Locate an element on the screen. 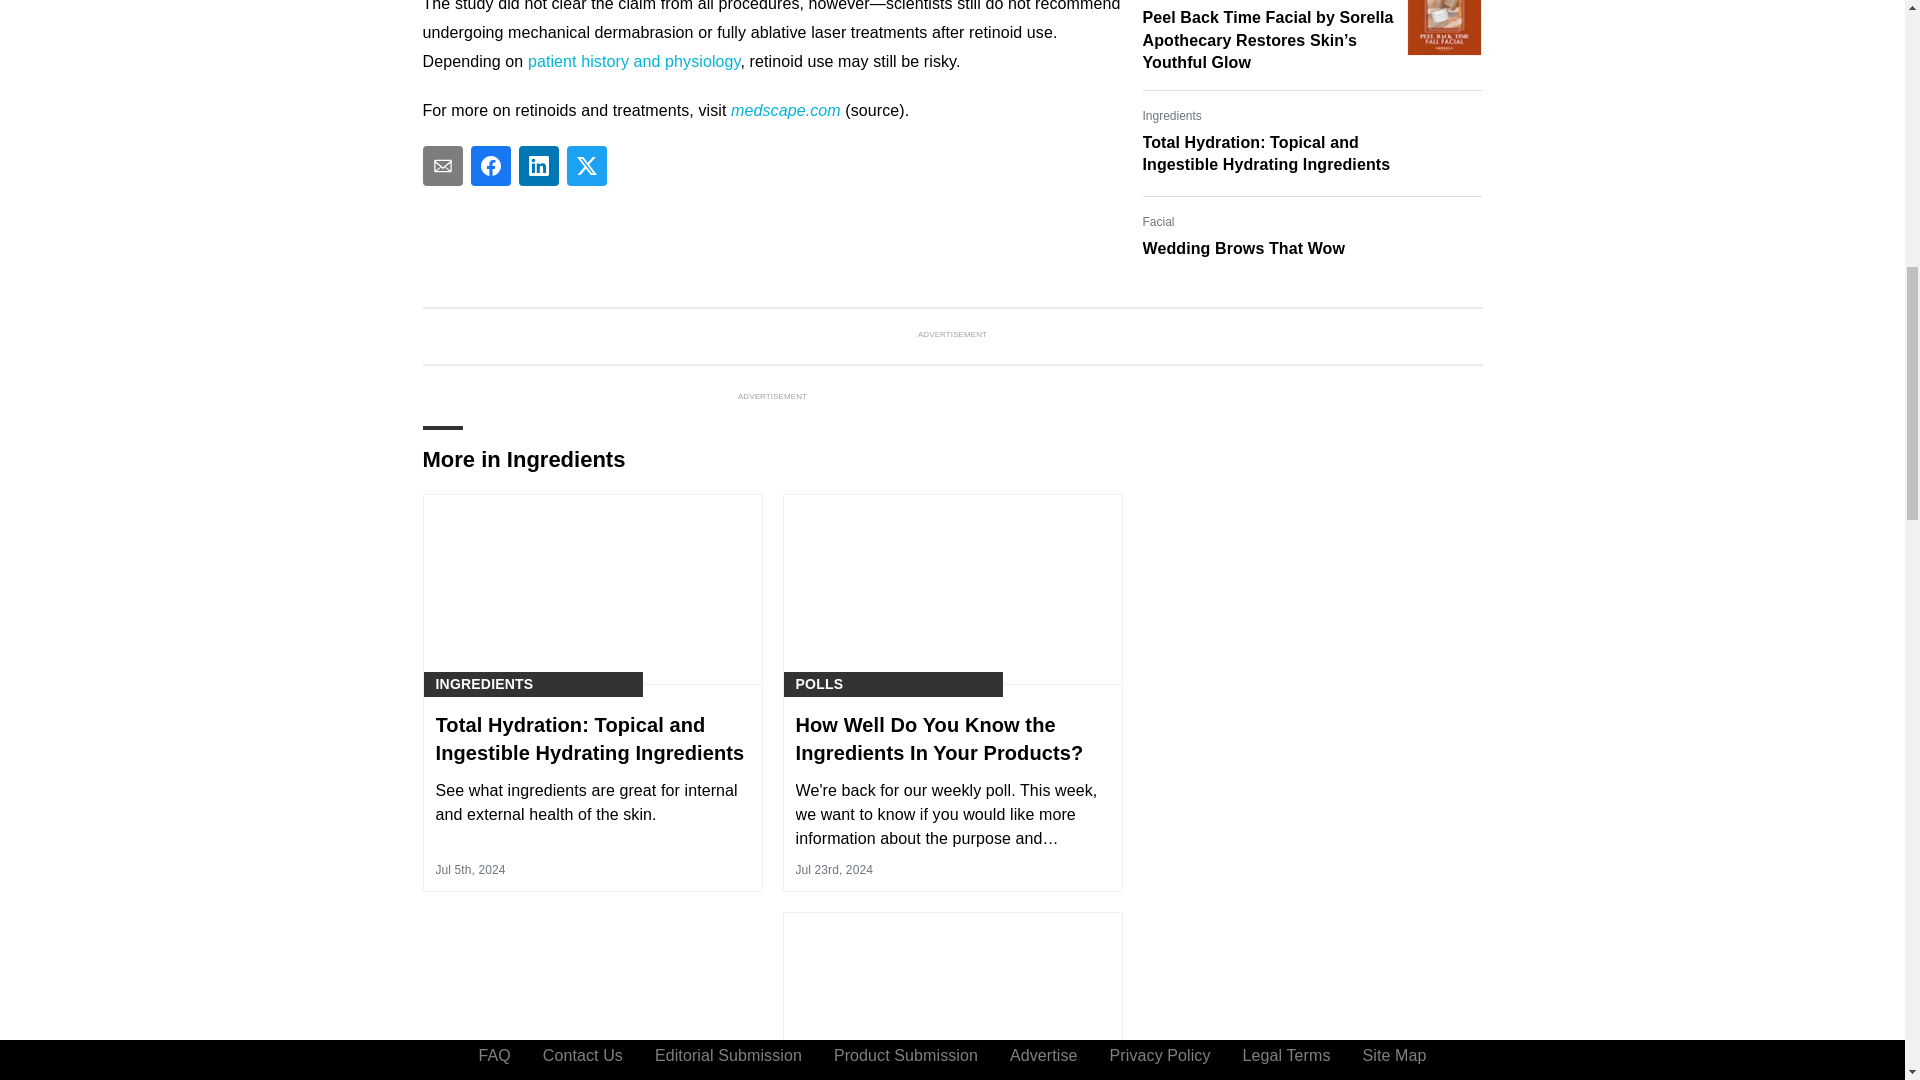  Share To twitter is located at coordinates (586, 165).